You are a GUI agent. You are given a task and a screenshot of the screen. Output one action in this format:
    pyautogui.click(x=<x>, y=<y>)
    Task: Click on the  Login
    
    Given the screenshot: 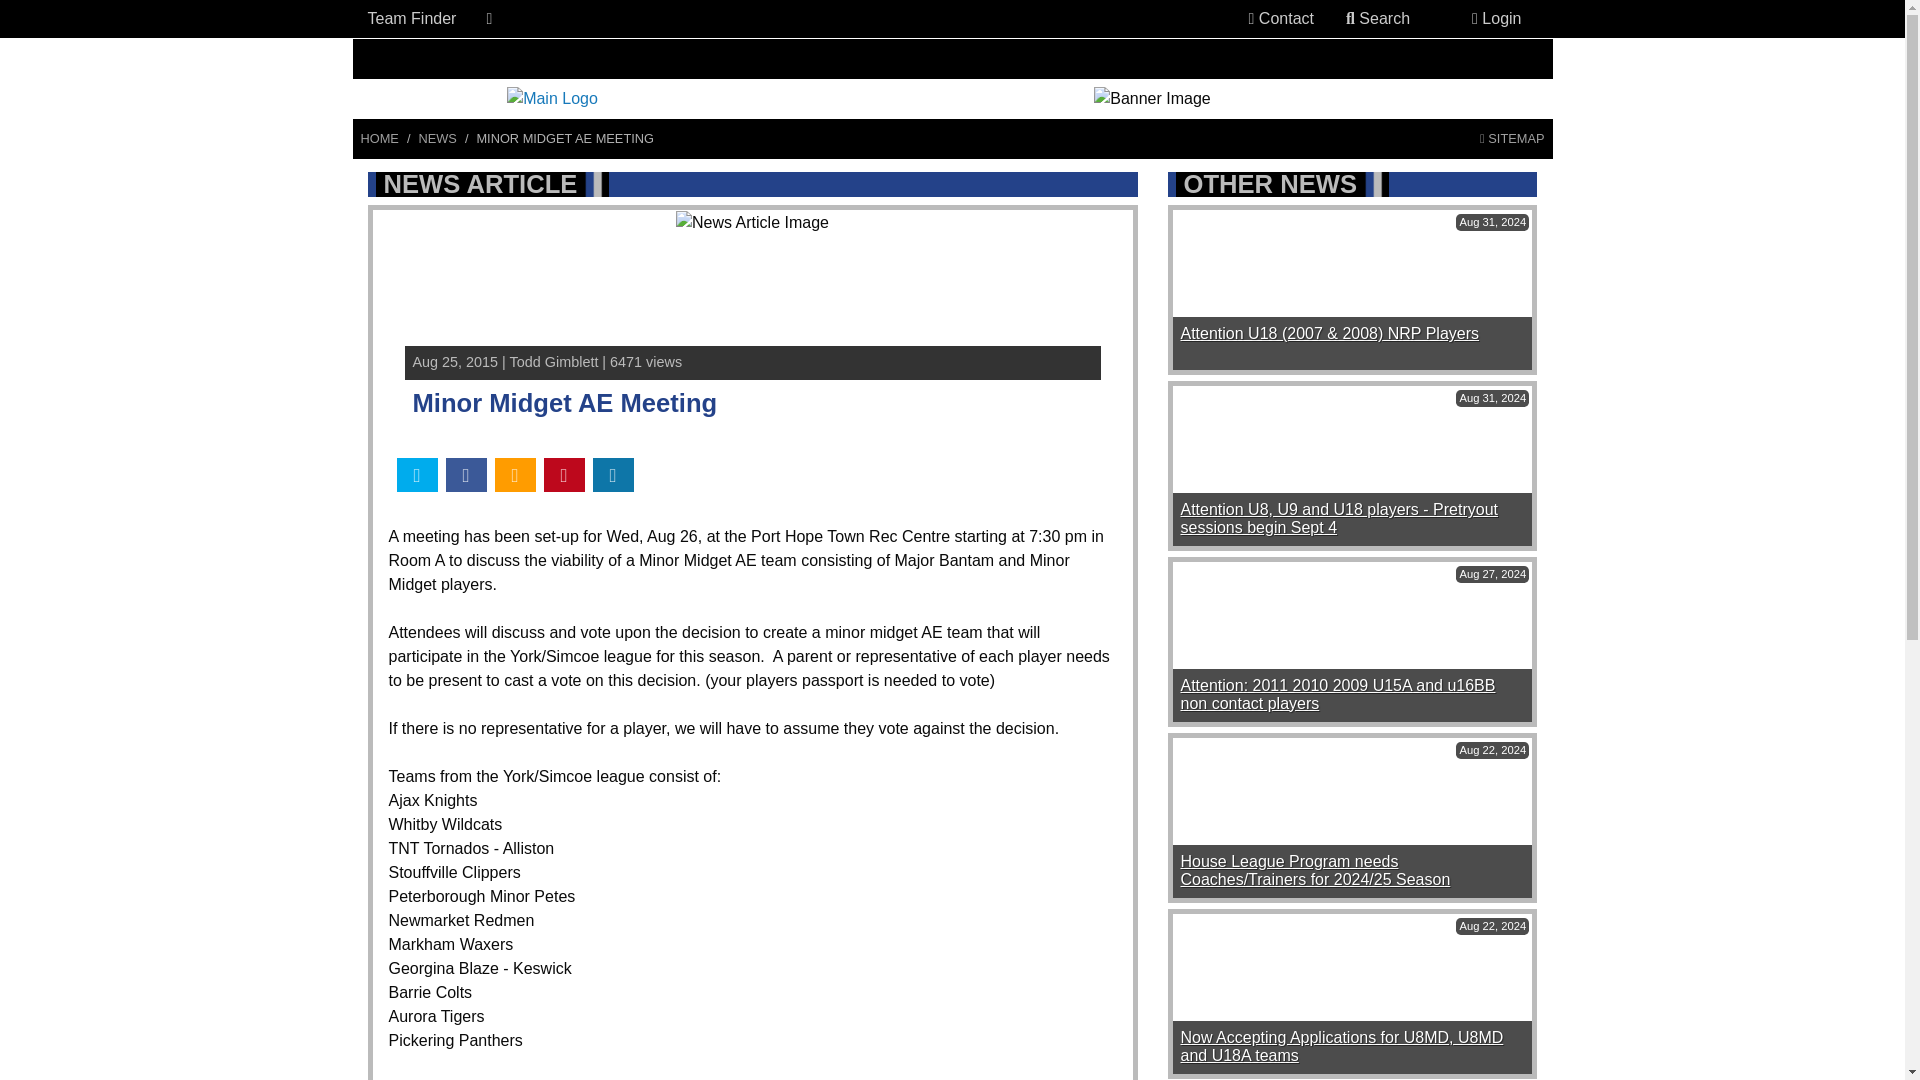 What is the action you would take?
    pyautogui.click(x=1496, y=18)
    